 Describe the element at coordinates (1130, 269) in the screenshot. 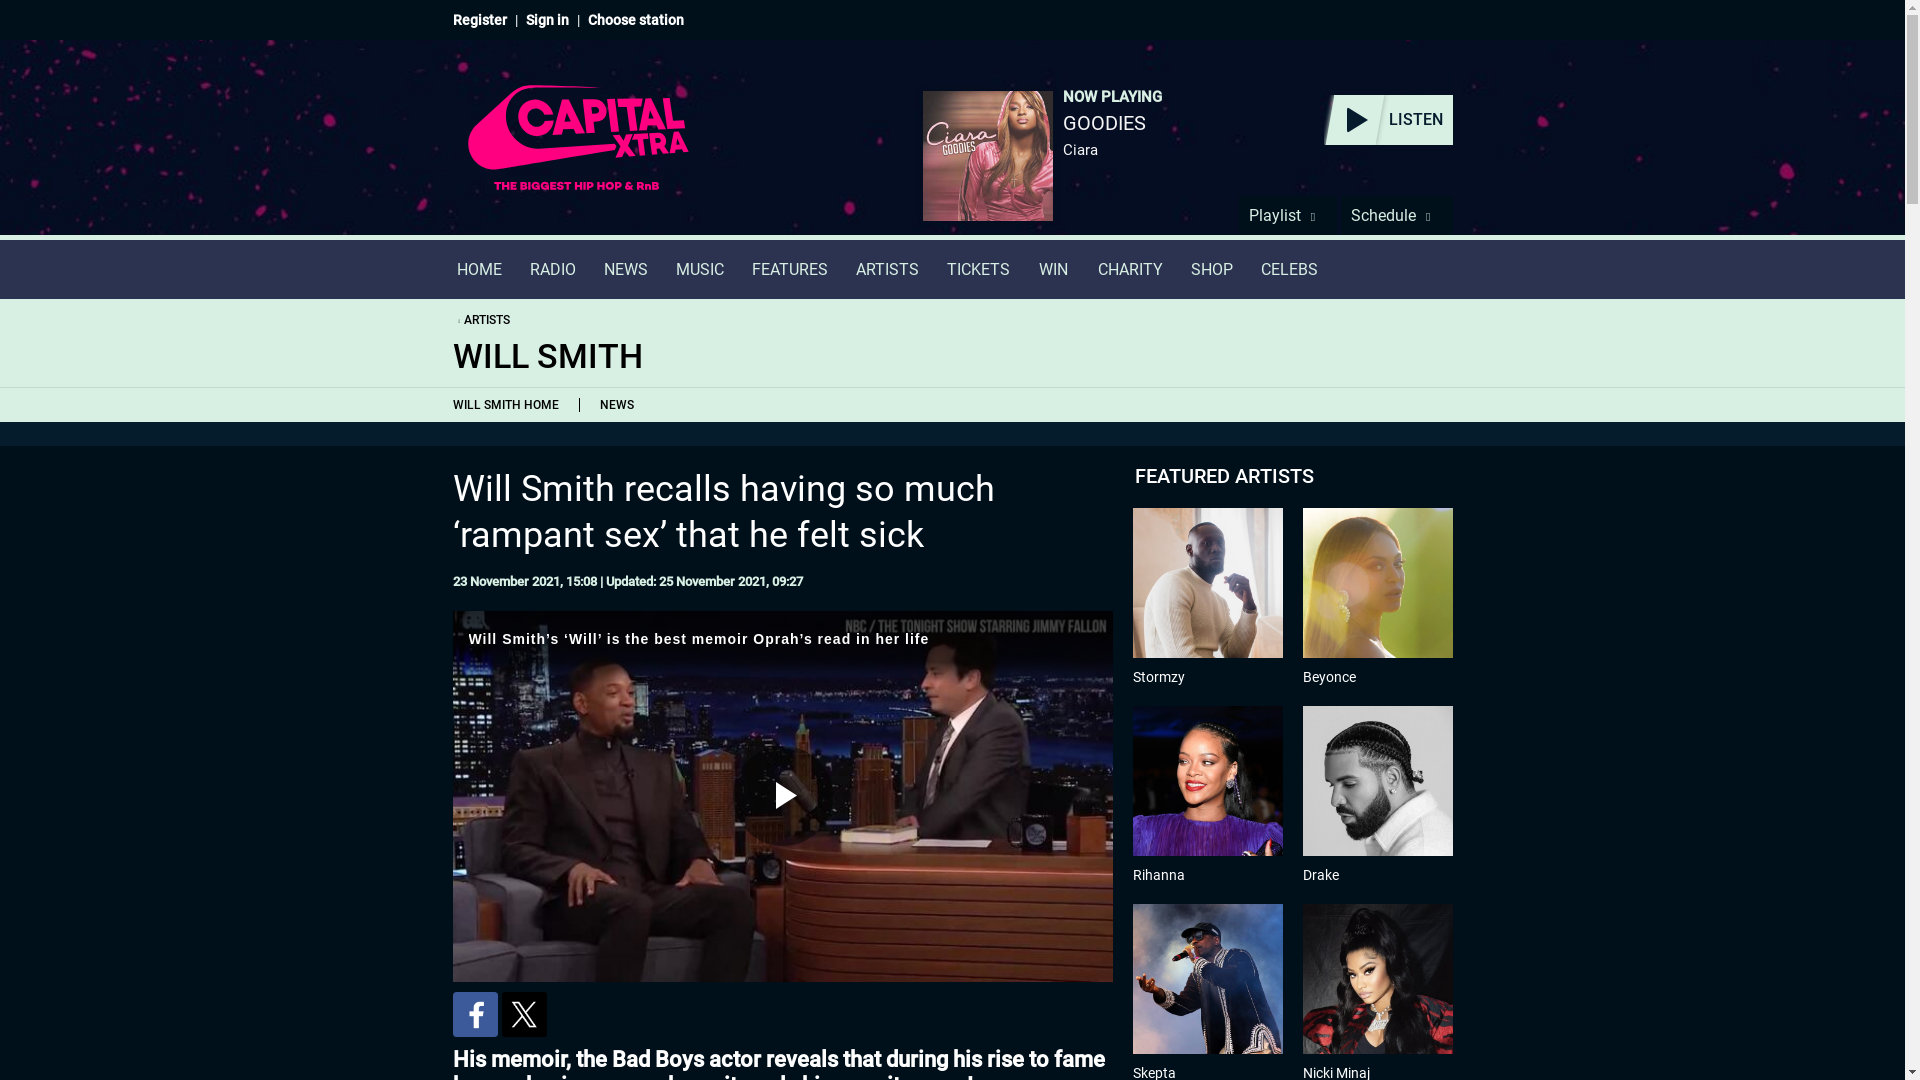

I see `CHARITY` at that location.